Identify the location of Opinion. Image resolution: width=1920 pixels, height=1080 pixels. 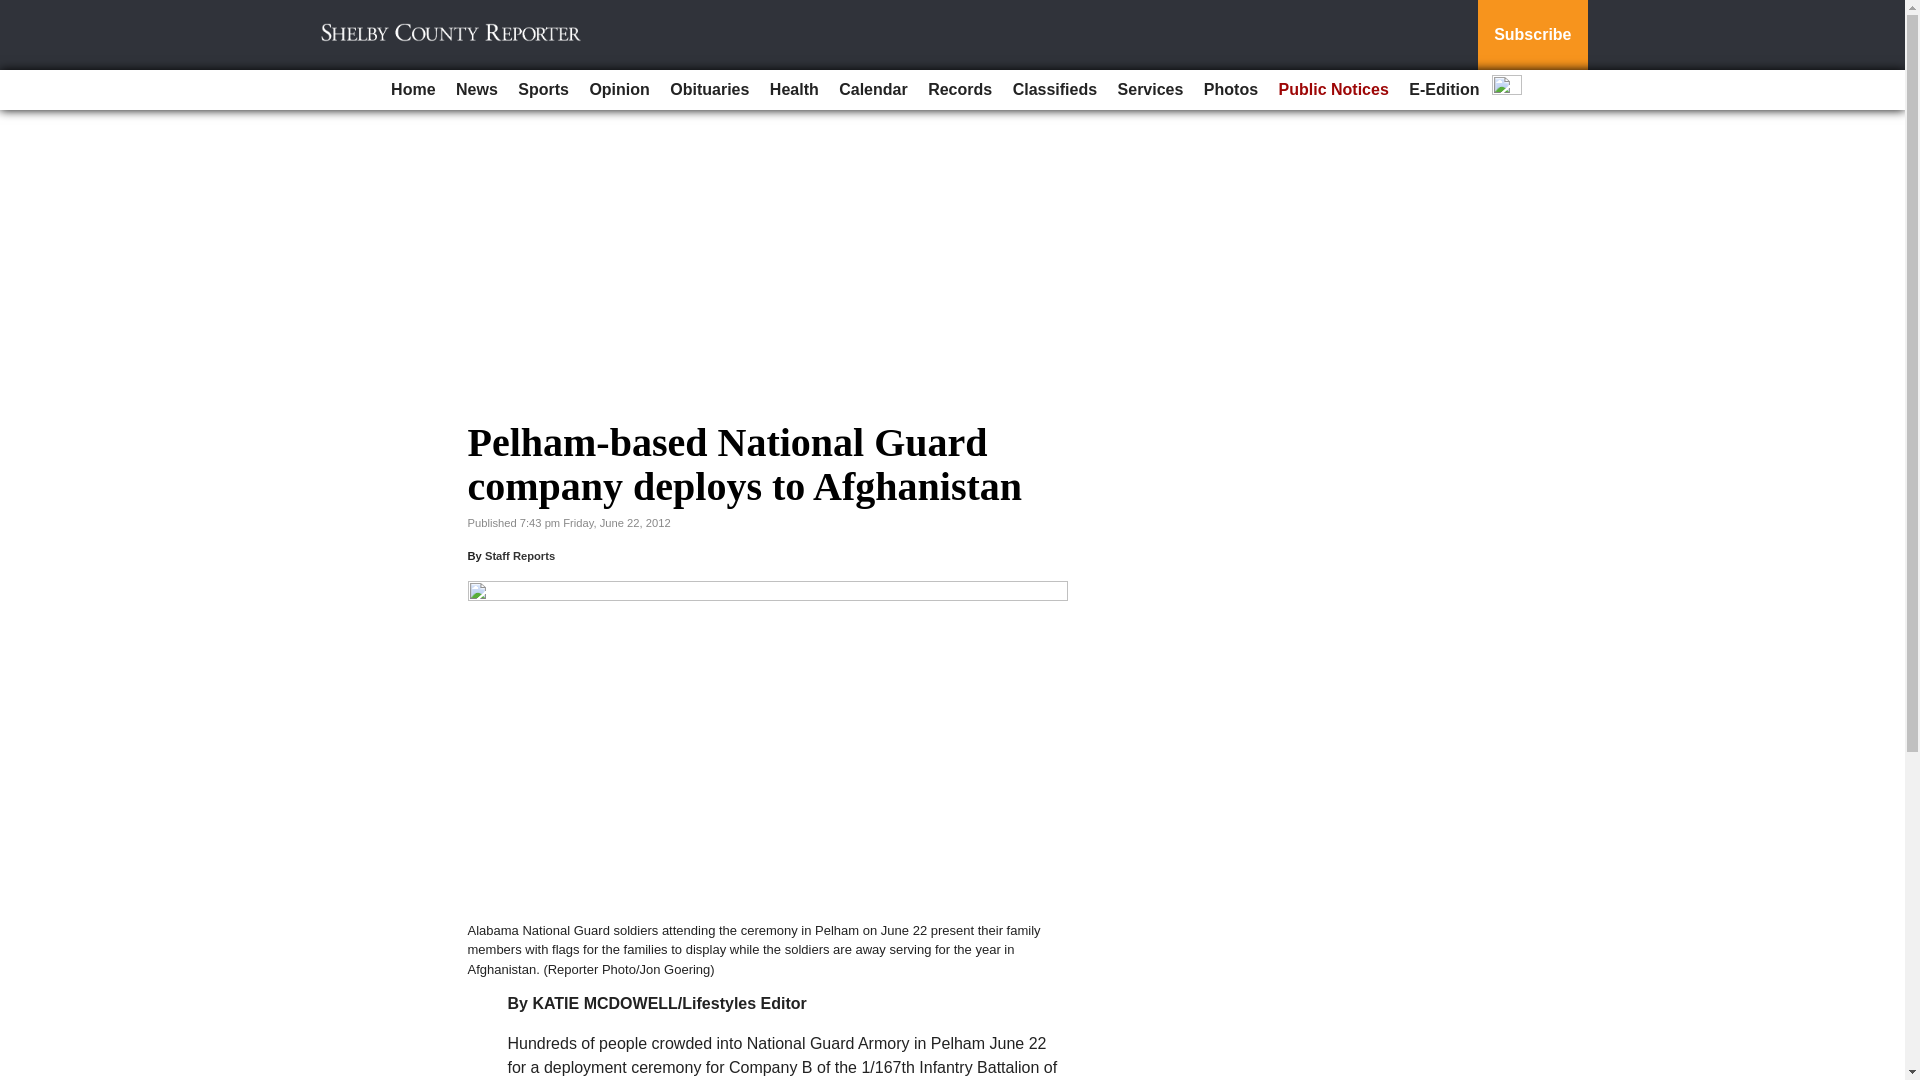
(618, 90).